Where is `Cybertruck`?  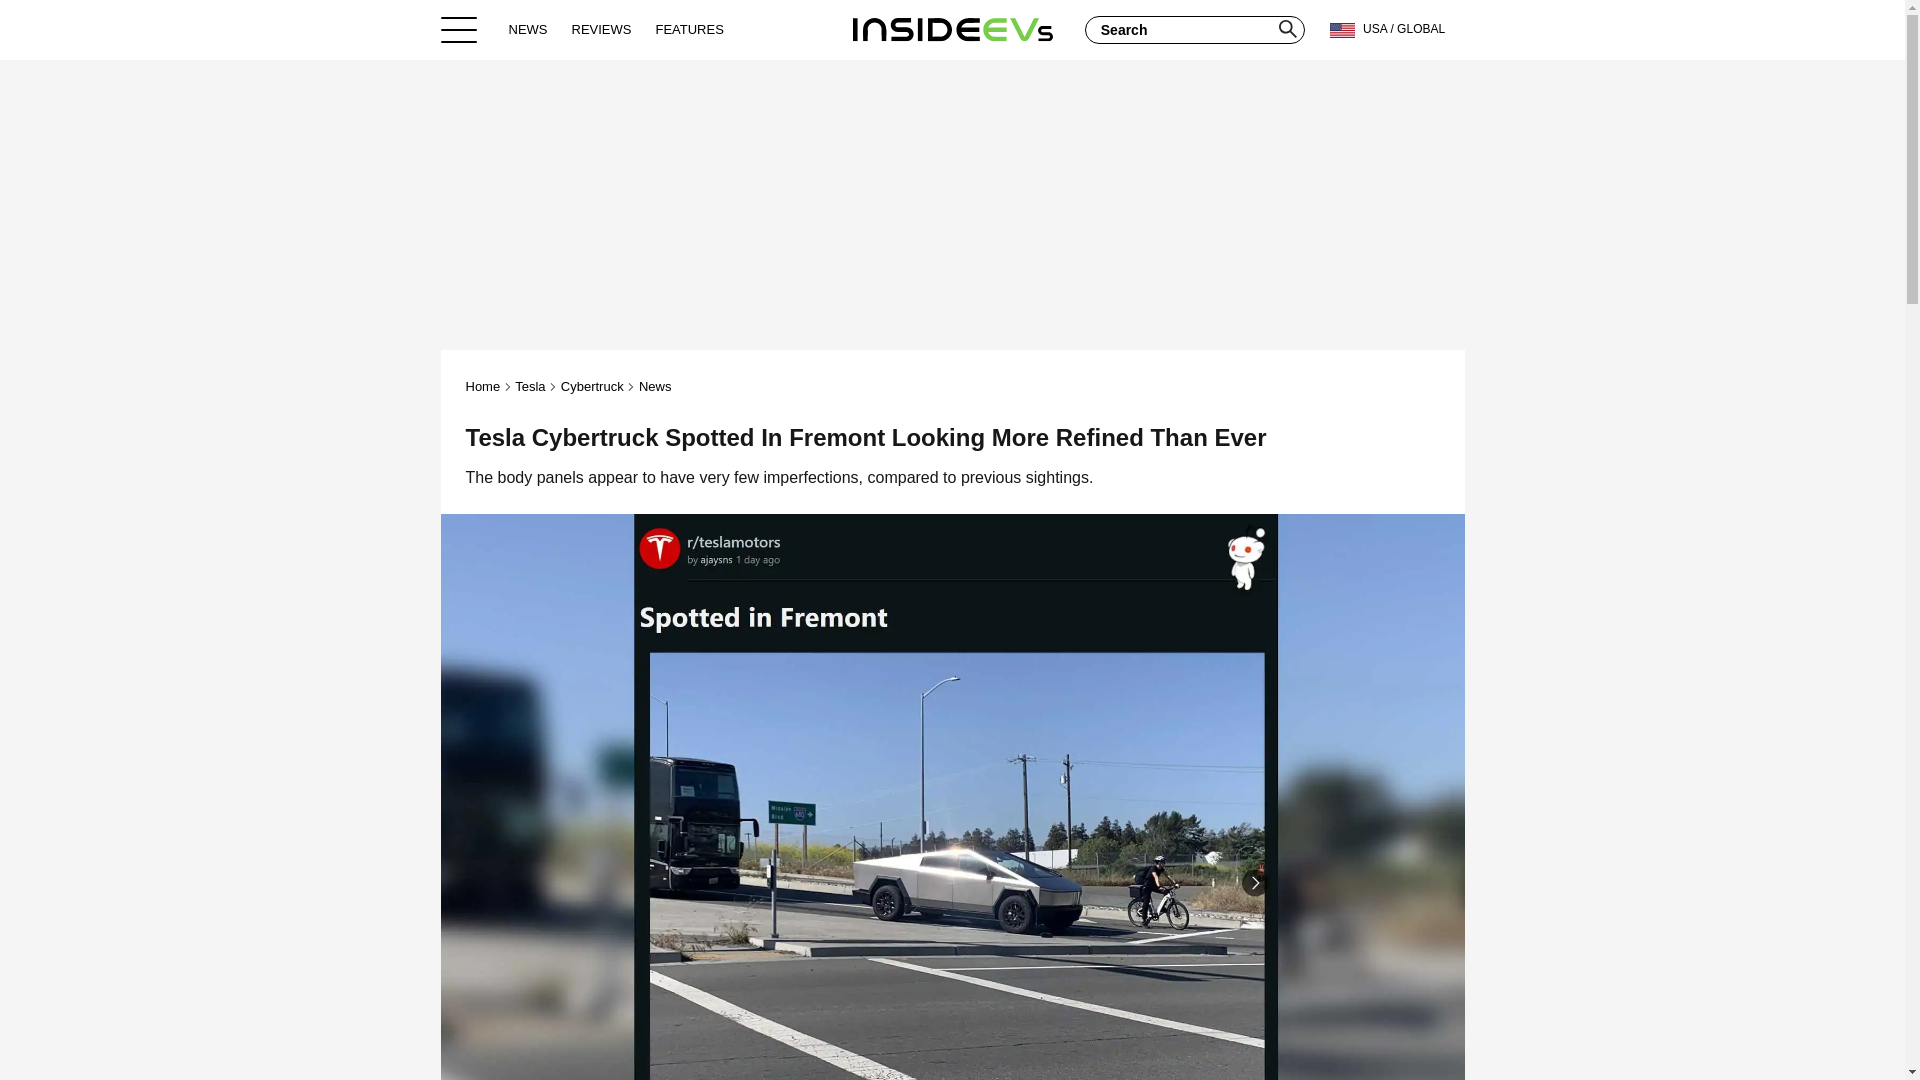
Cybertruck is located at coordinates (592, 386).